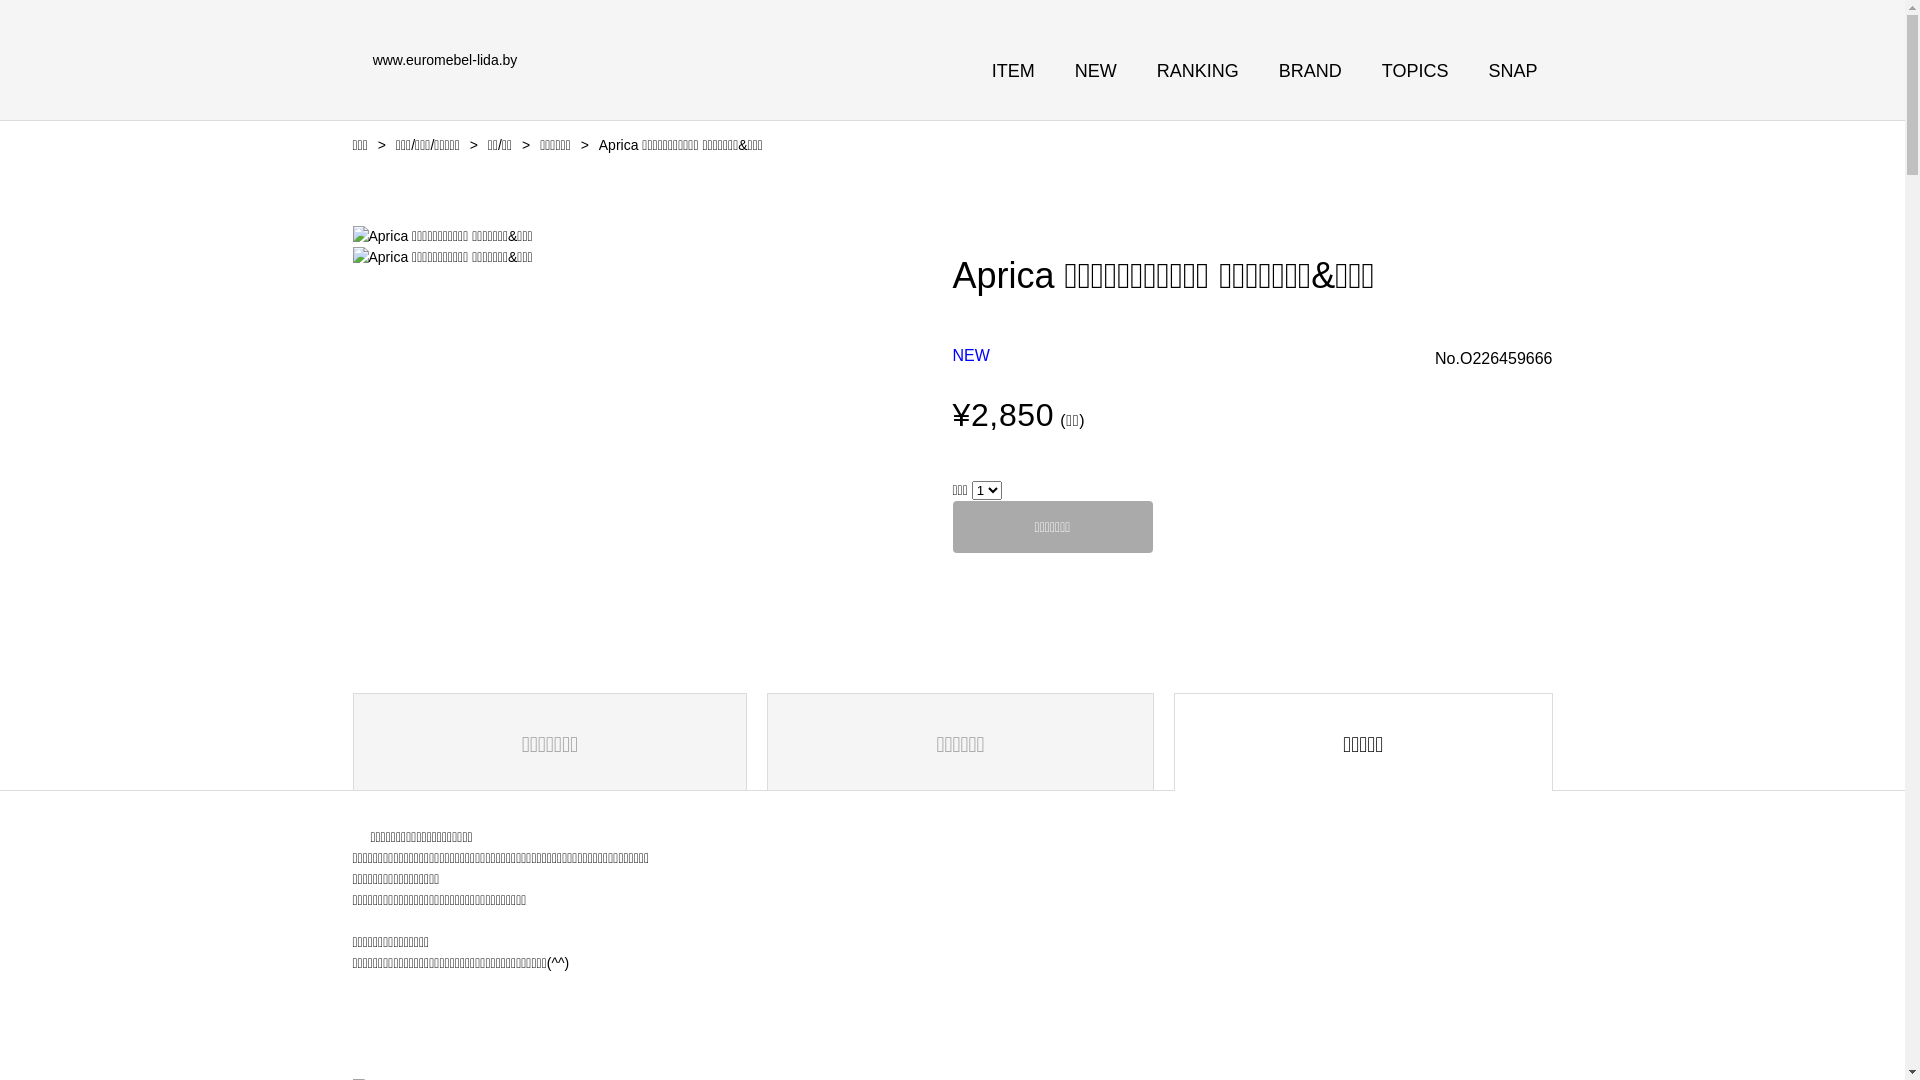 This screenshot has width=1920, height=1080. Describe the element at coordinates (1198, 70) in the screenshot. I see `RANKING` at that location.